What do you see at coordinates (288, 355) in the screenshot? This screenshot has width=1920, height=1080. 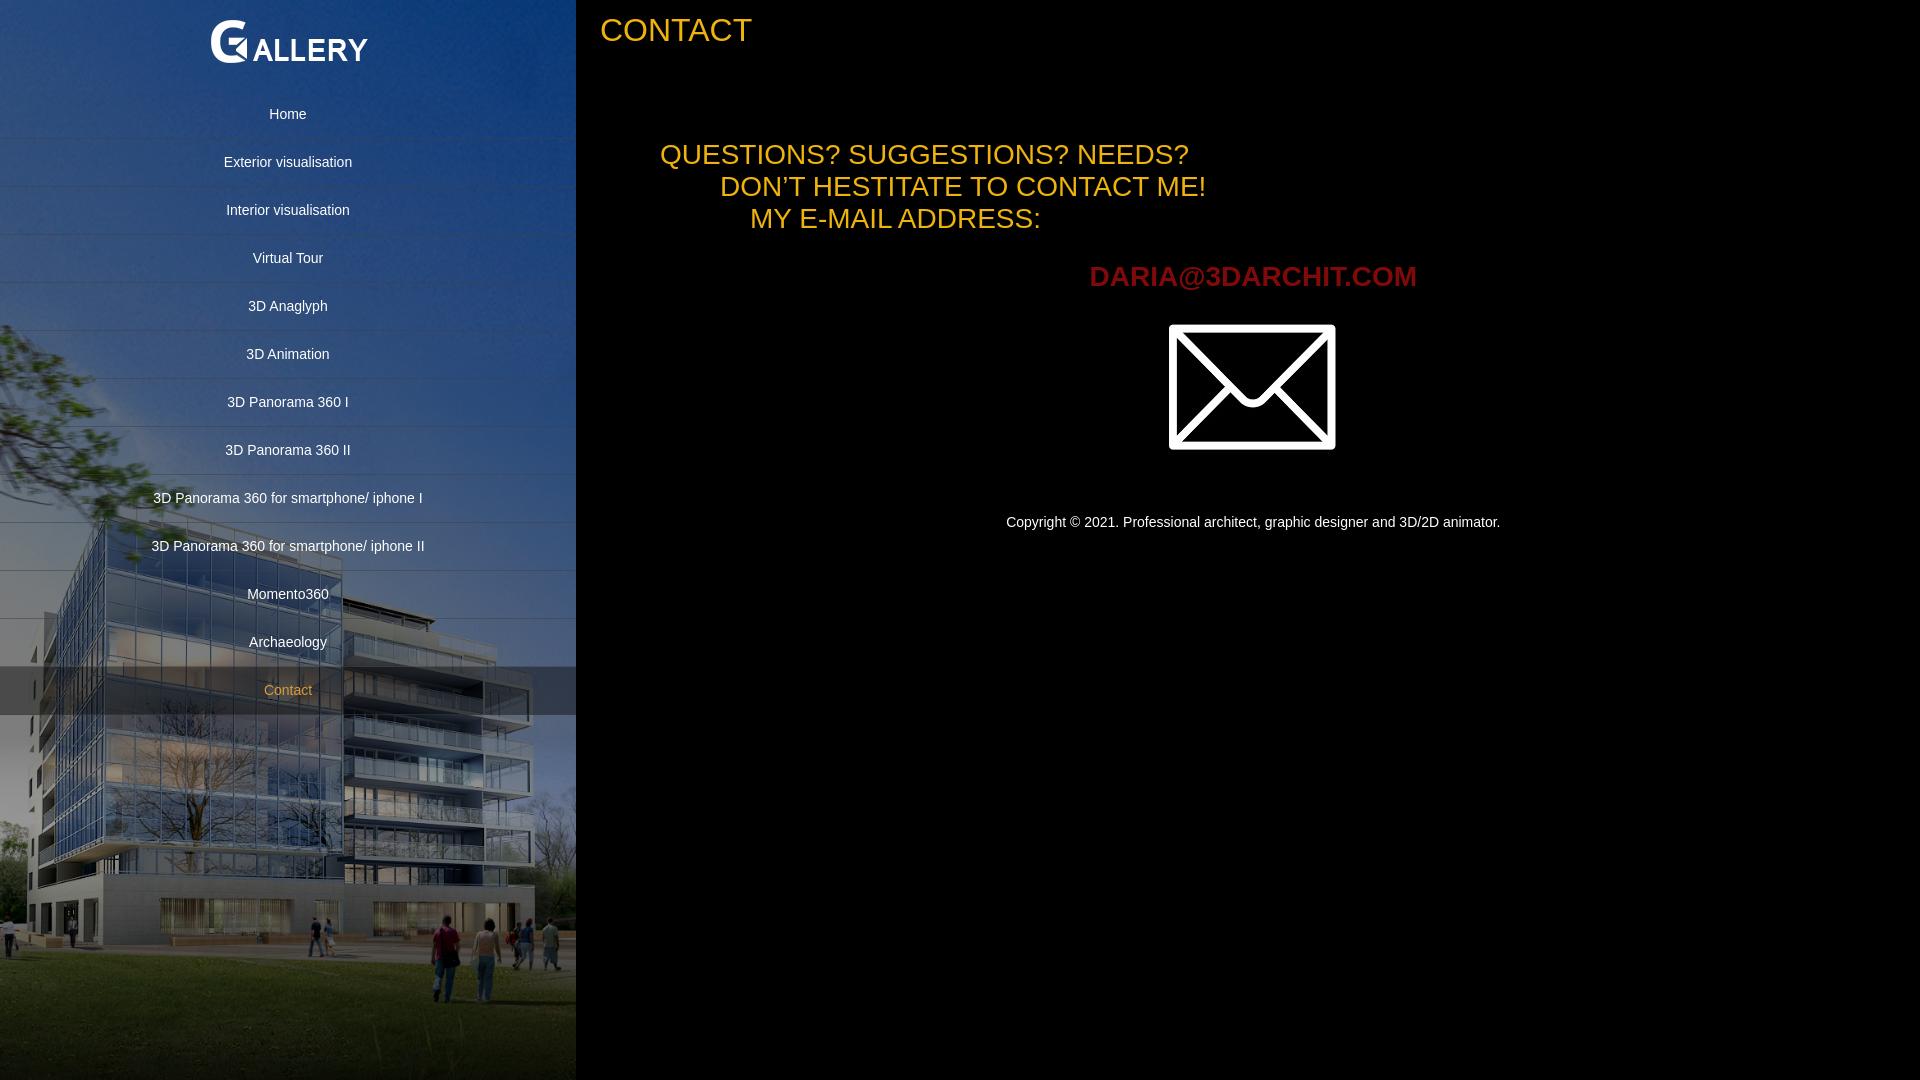 I see `3D Animation` at bounding box center [288, 355].